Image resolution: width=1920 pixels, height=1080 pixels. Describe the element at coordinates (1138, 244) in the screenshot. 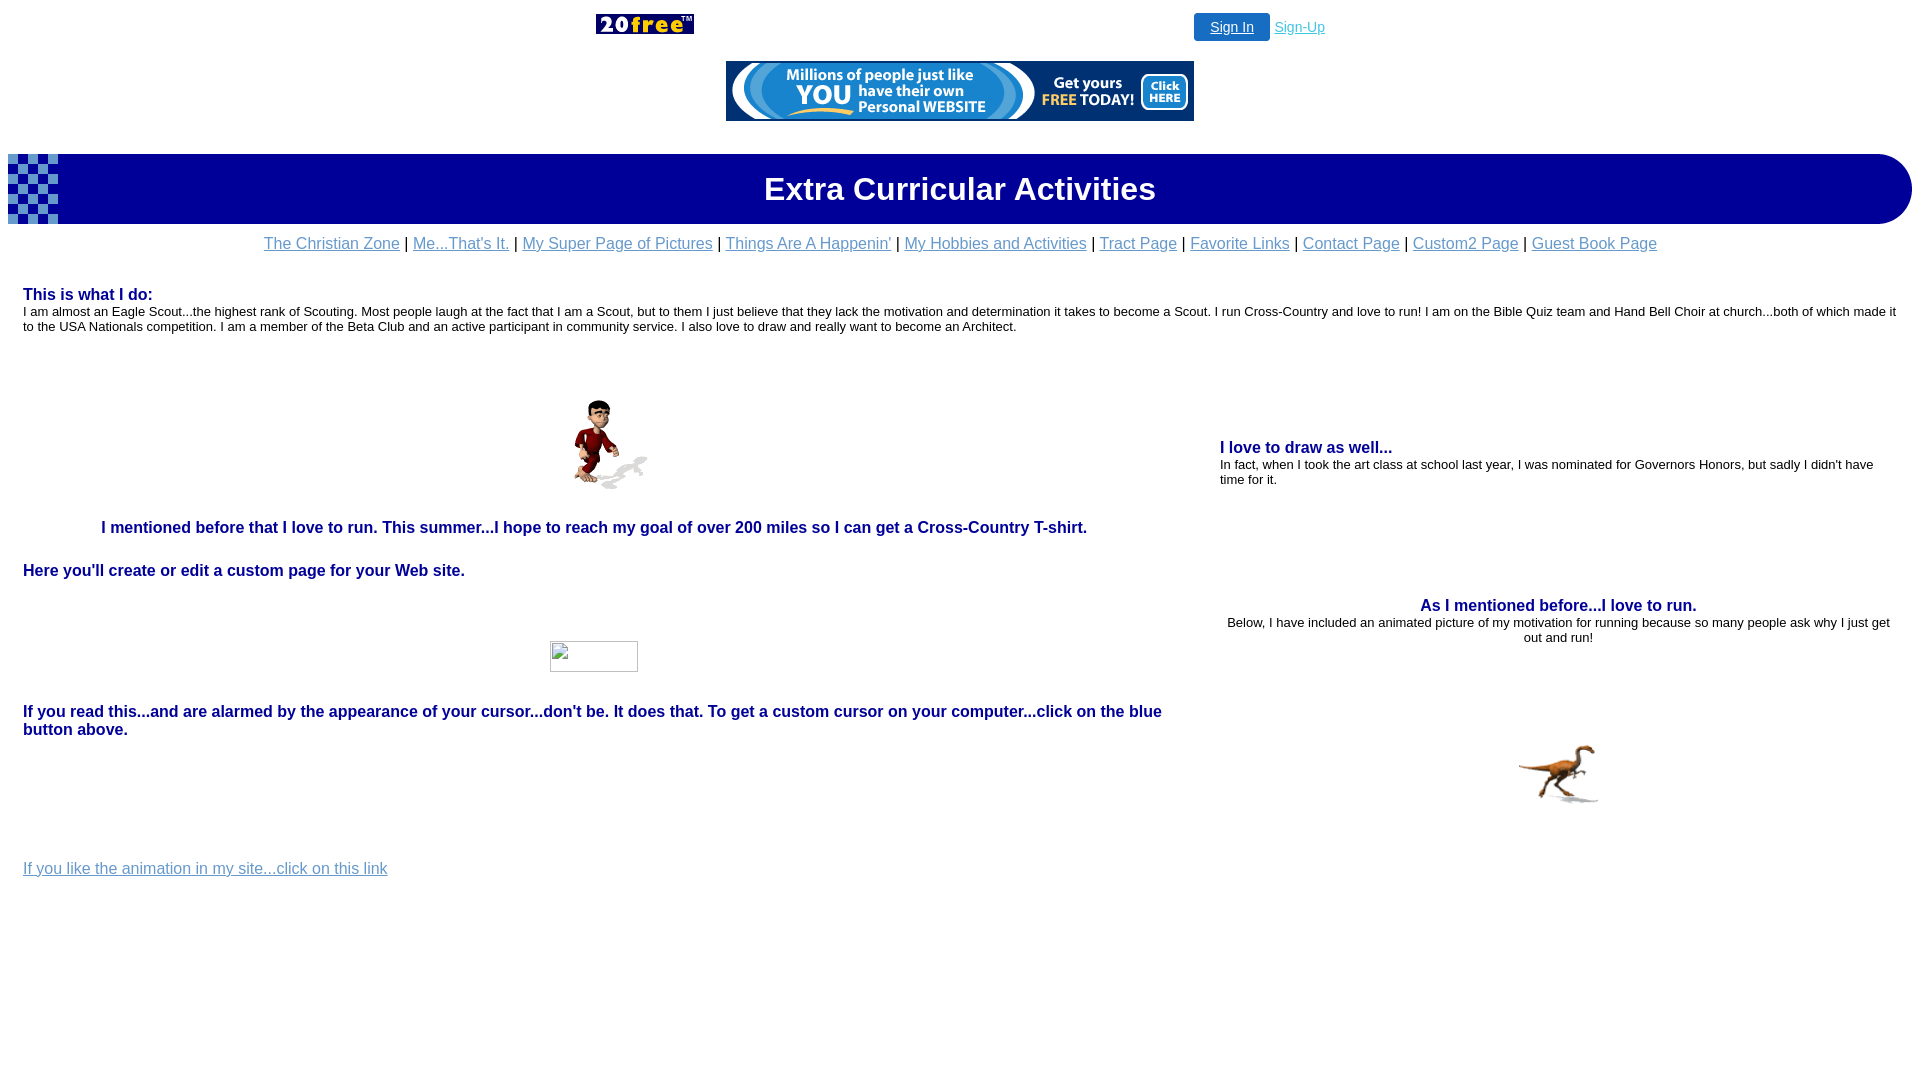

I see `Tract Page` at that location.